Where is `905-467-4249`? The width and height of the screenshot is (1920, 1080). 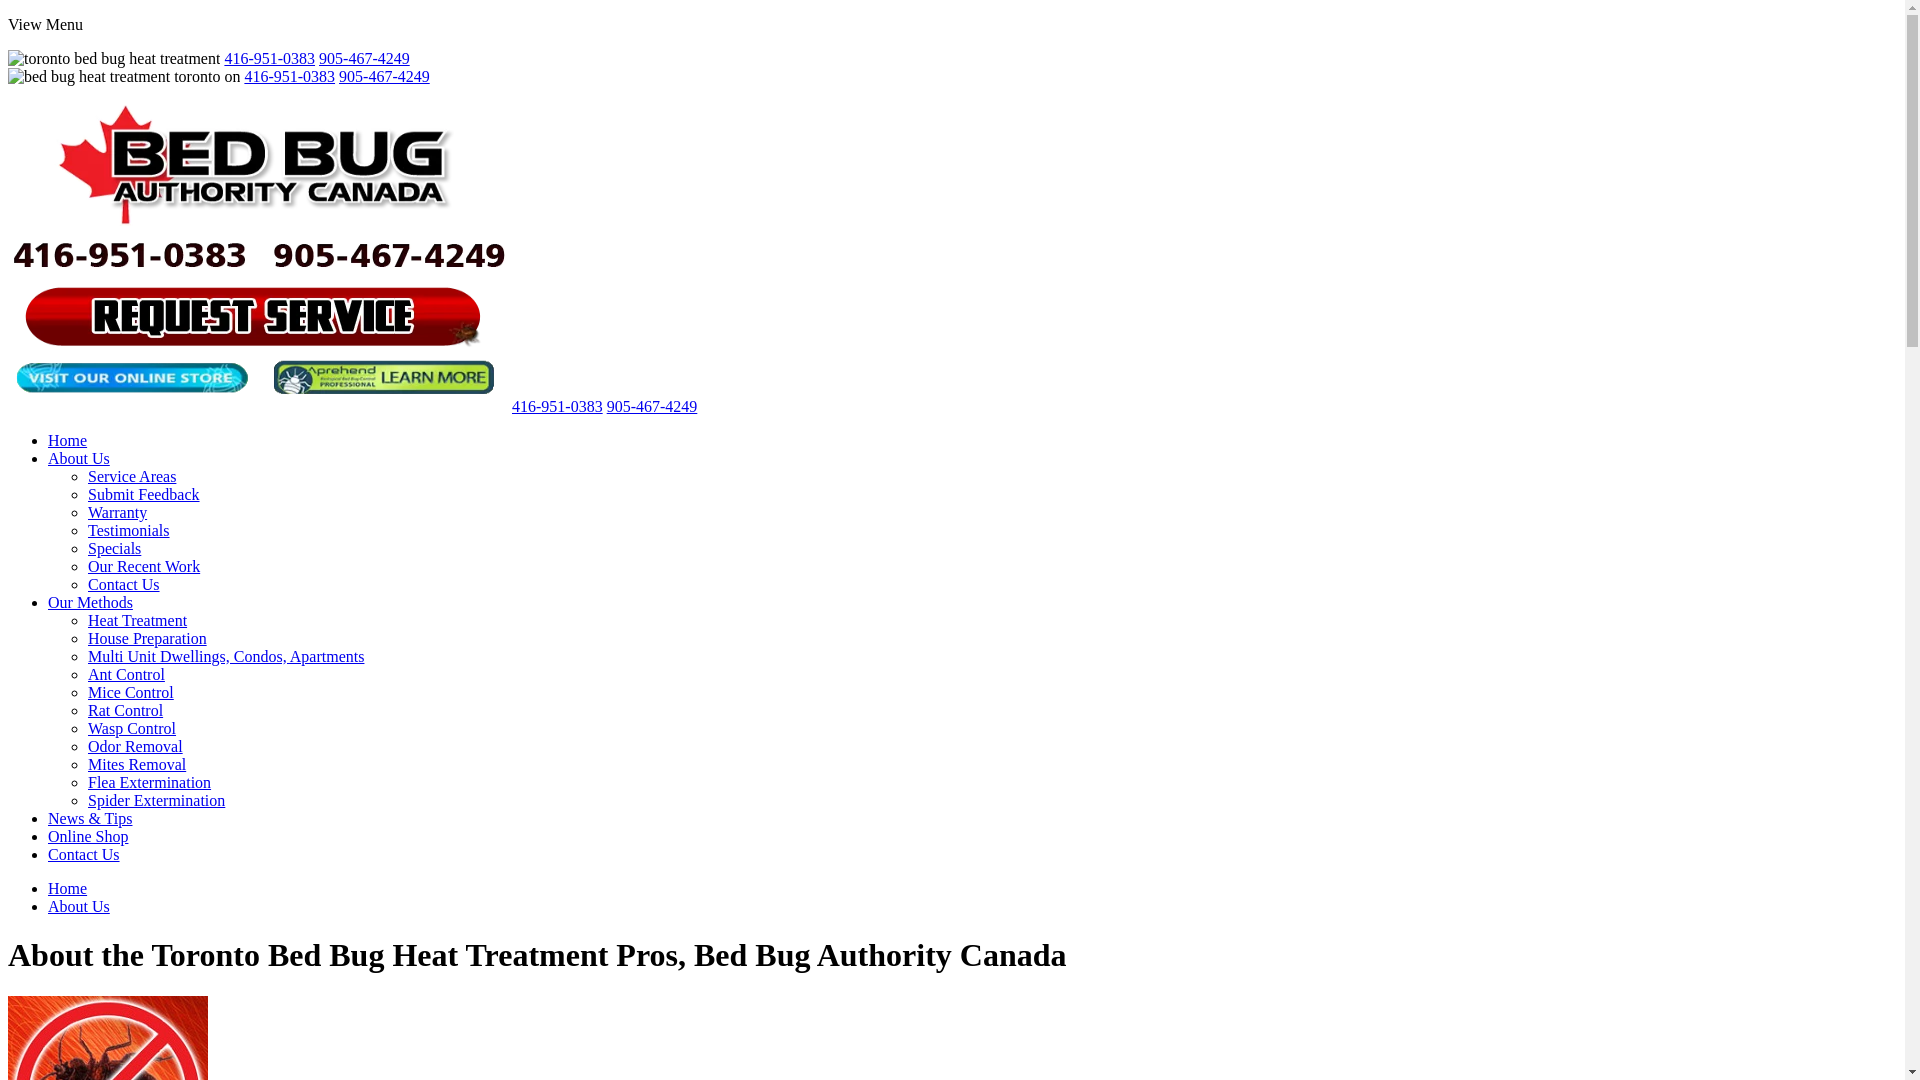
905-467-4249 is located at coordinates (364, 58).